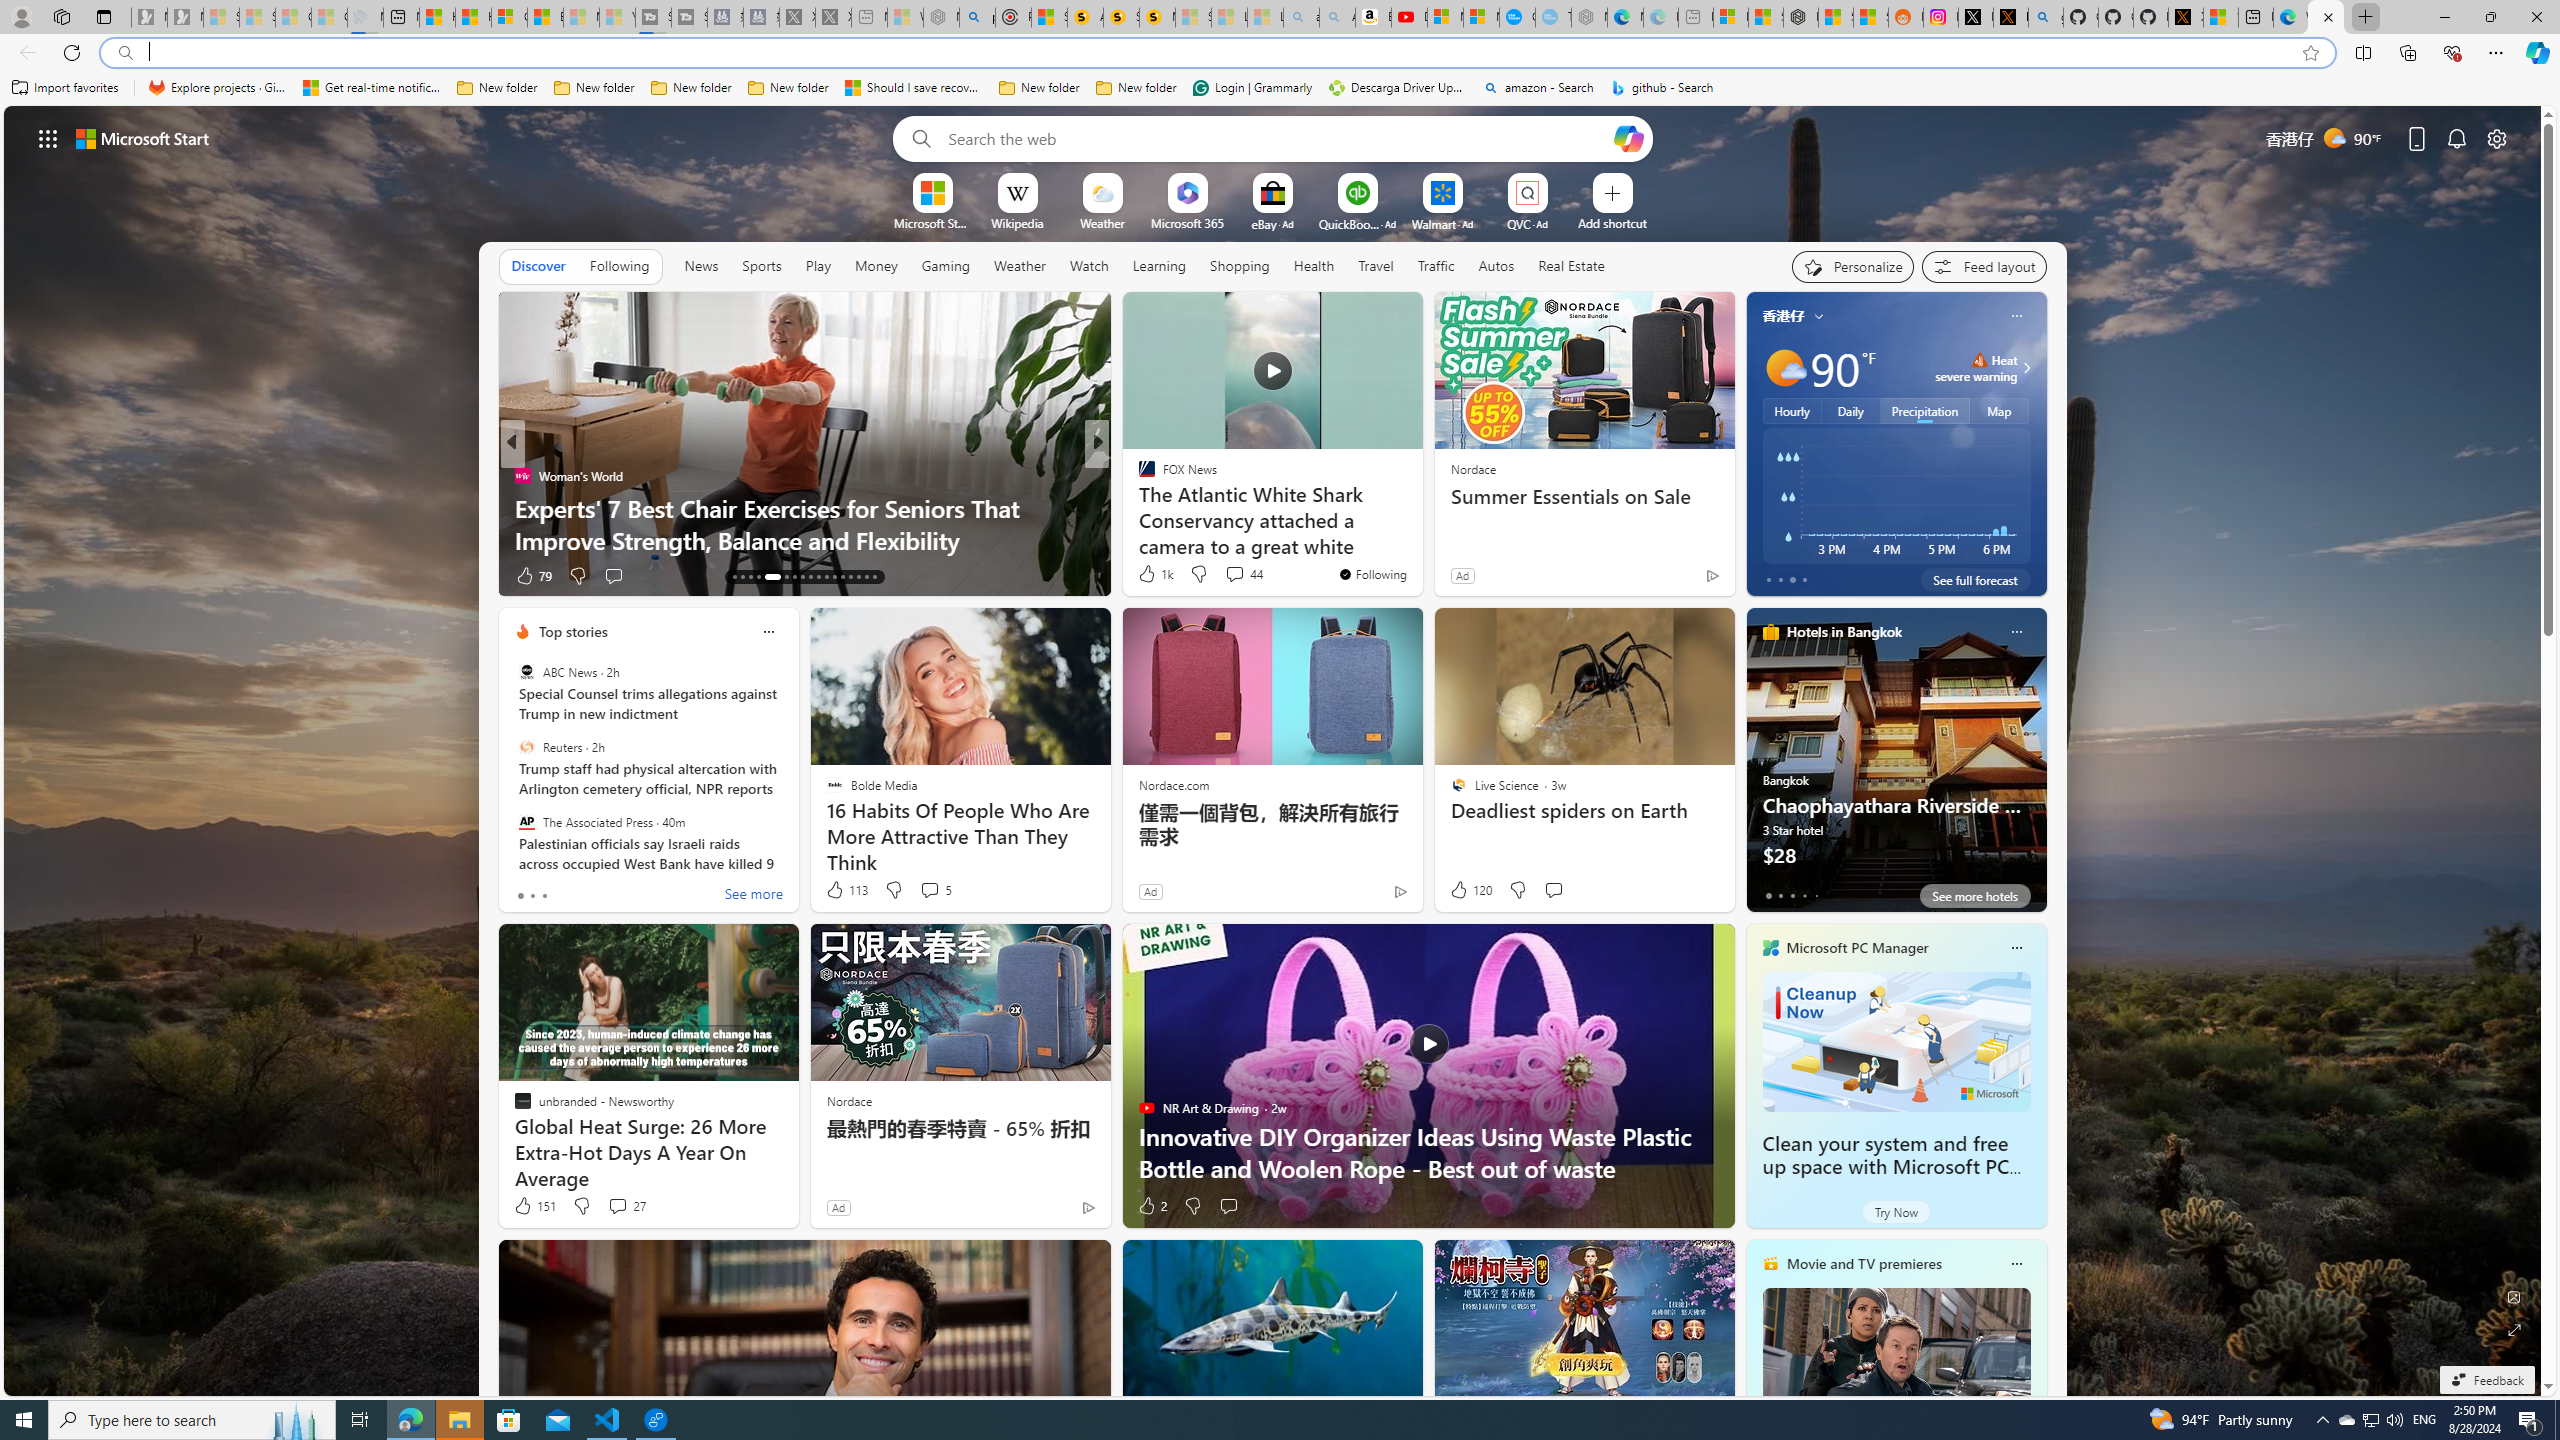 This screenshot has width=2560, height=1440. What do you see at coordinates (1137, 476) in the screenshot?
I see `Inc.` at bounding box center [1137, 476].